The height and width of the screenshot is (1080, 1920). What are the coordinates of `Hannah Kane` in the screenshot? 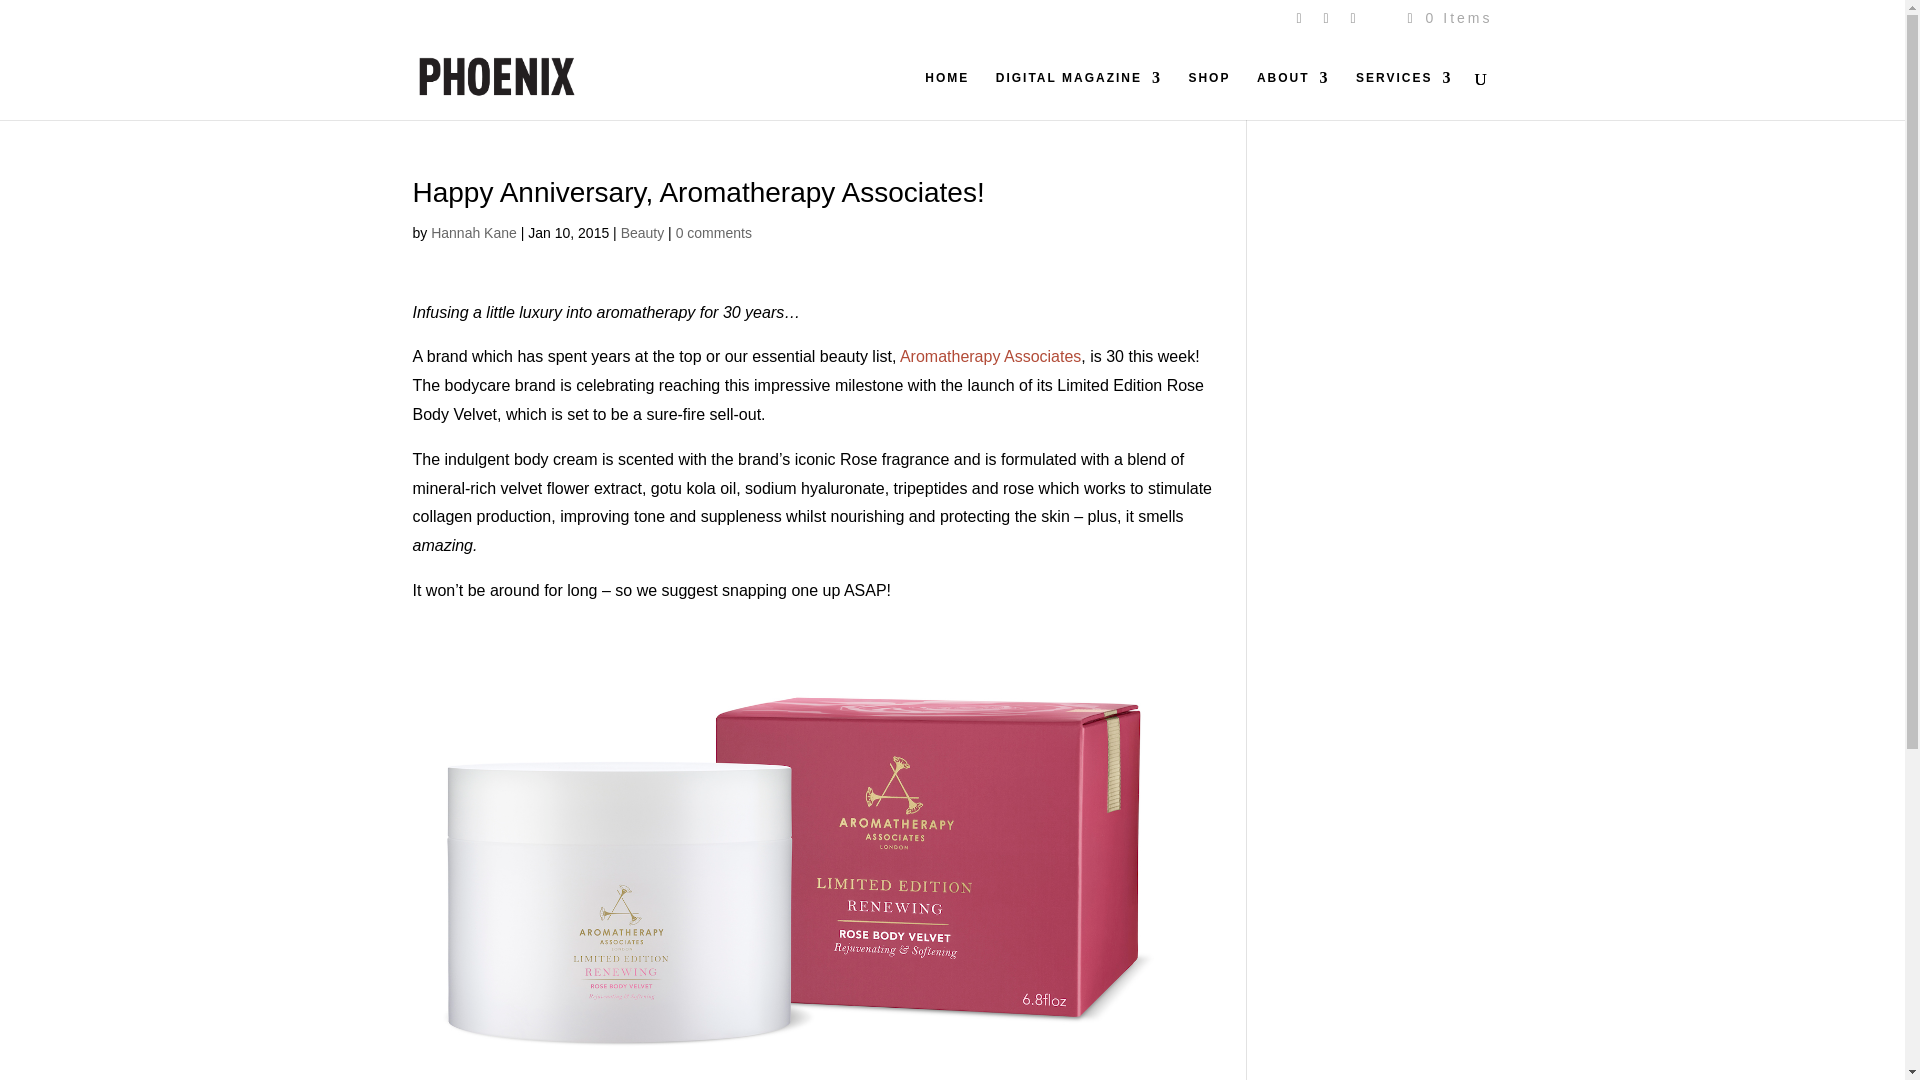 It's located at (473, 232).